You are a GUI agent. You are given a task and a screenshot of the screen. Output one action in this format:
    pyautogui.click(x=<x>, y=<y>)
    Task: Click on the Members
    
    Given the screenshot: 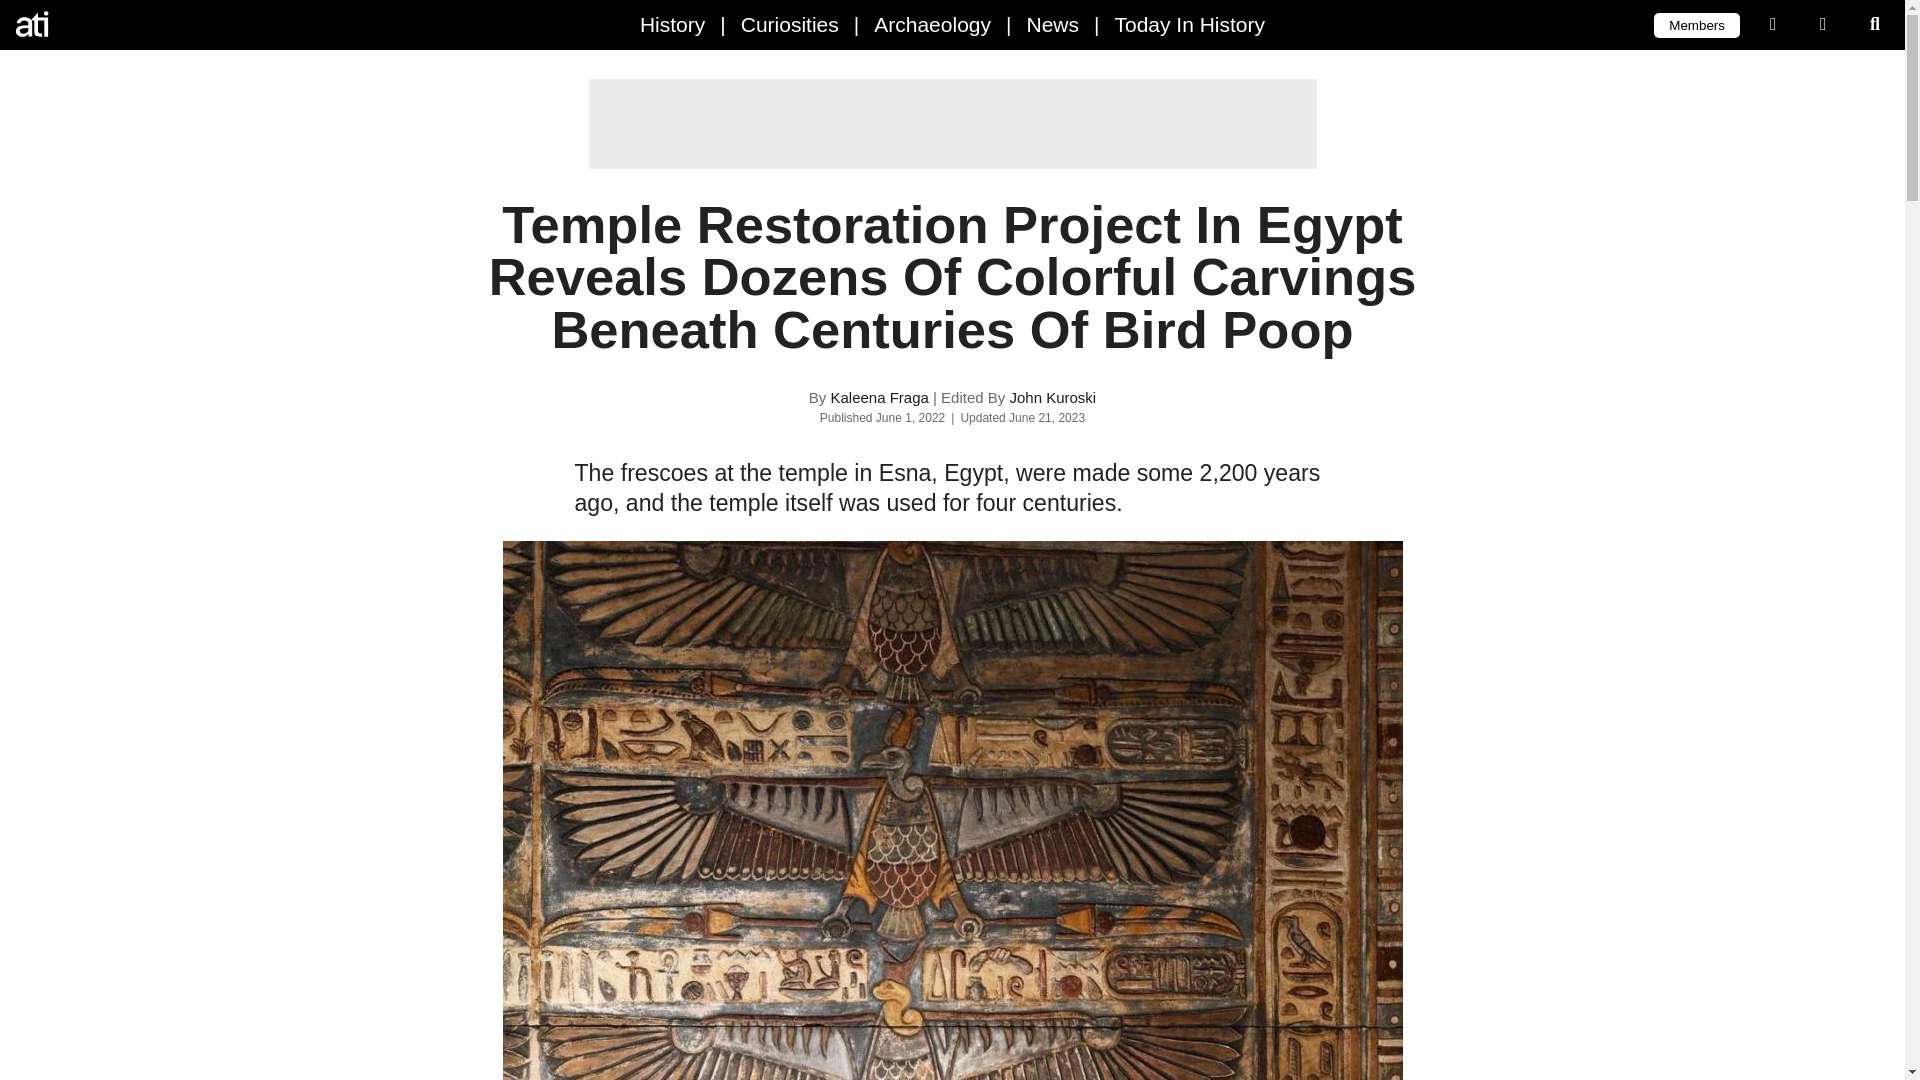 What is the action you would take?
    pyautogui.click(x=1696, y=24)
    